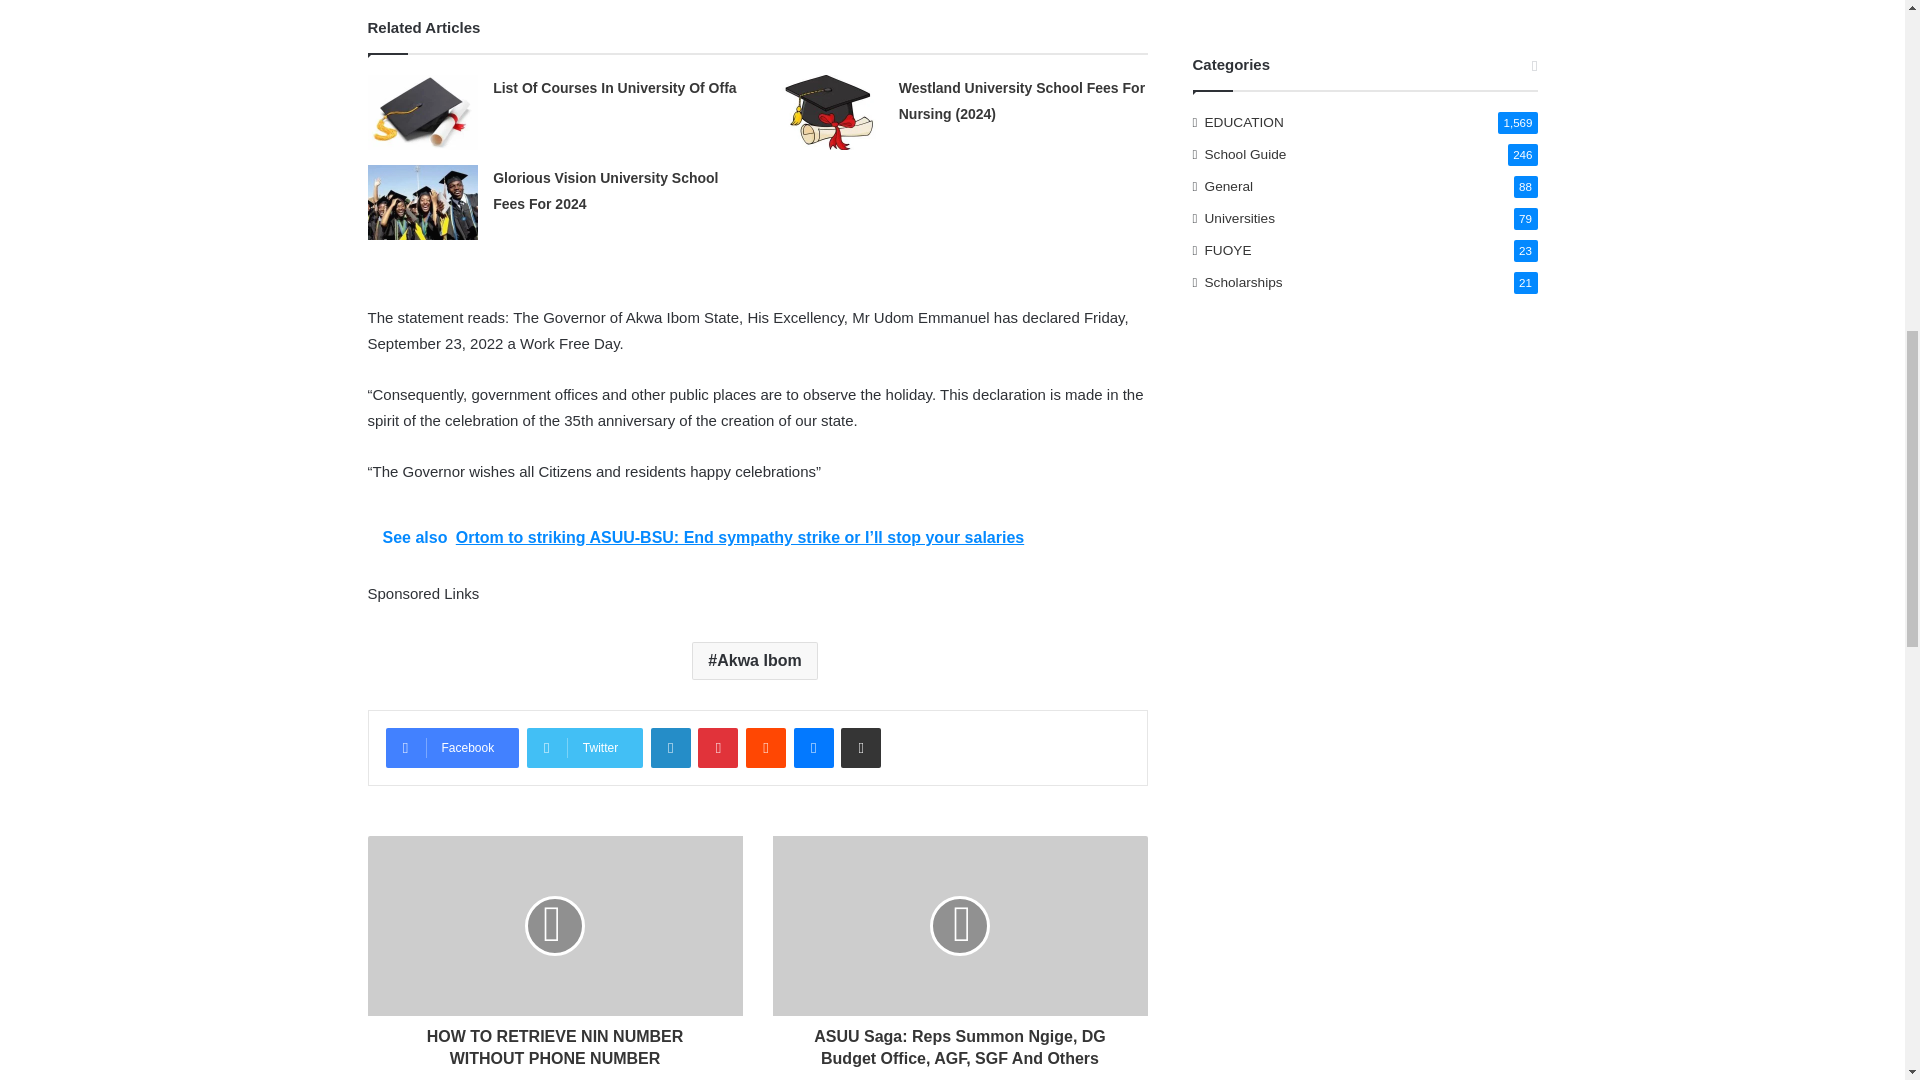  I want to click on Glorious Vision University School Fees For 2024, so click(606, 190).